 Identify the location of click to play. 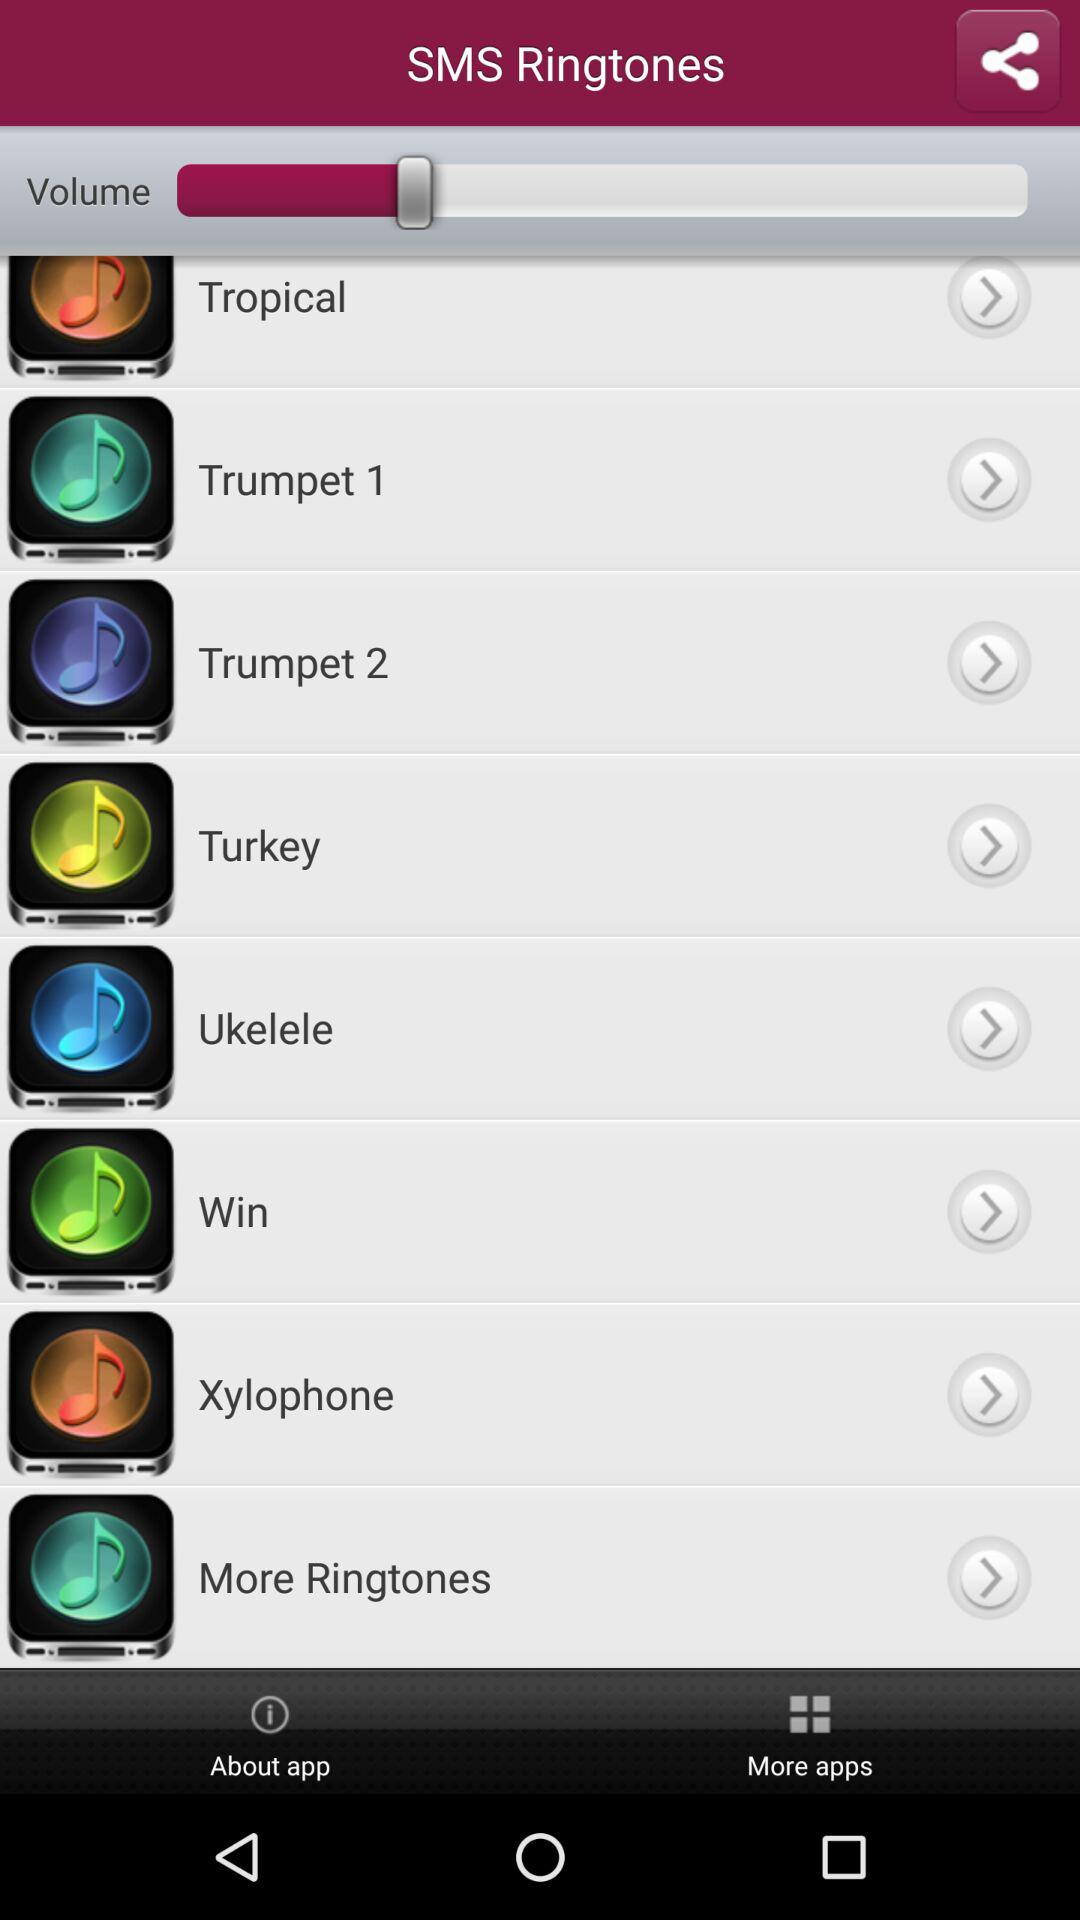
(988, 662).